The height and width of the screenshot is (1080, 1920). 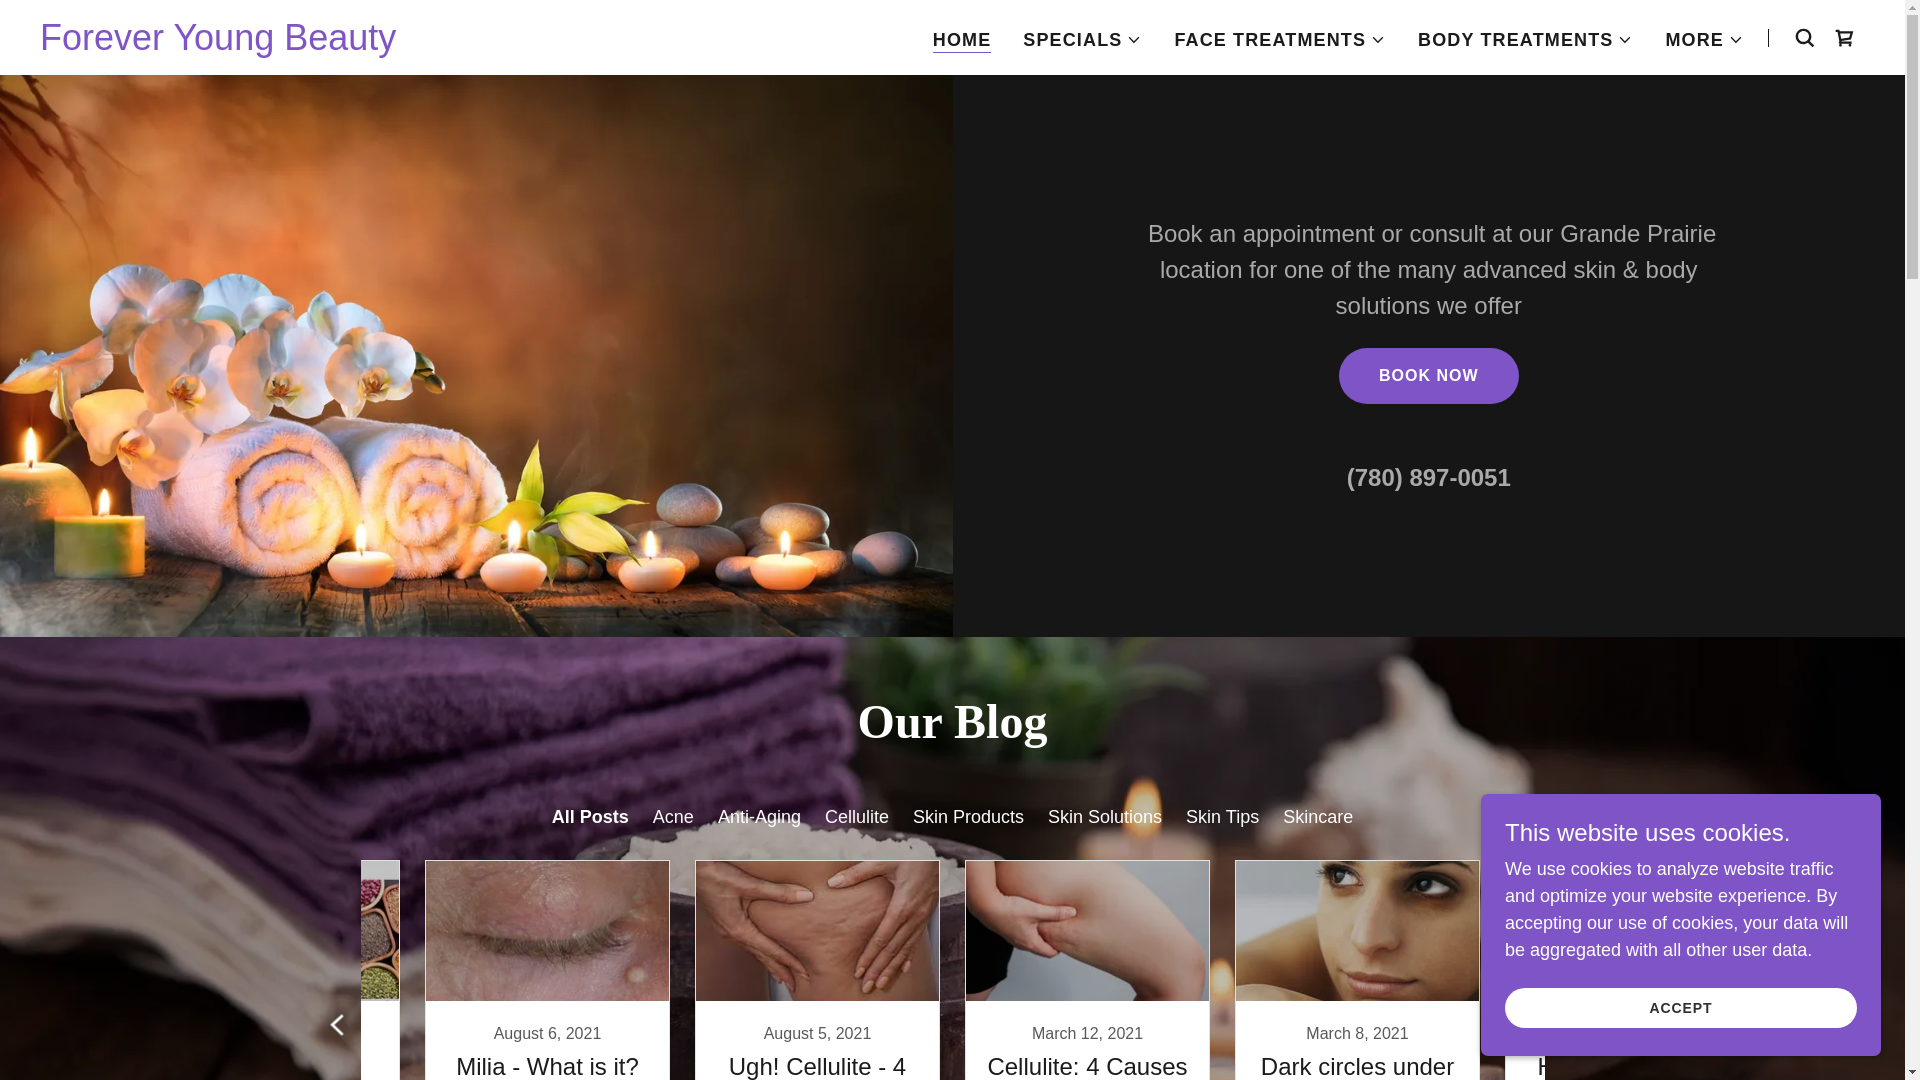 I want to click on HOME, so click(x=962, y=40).